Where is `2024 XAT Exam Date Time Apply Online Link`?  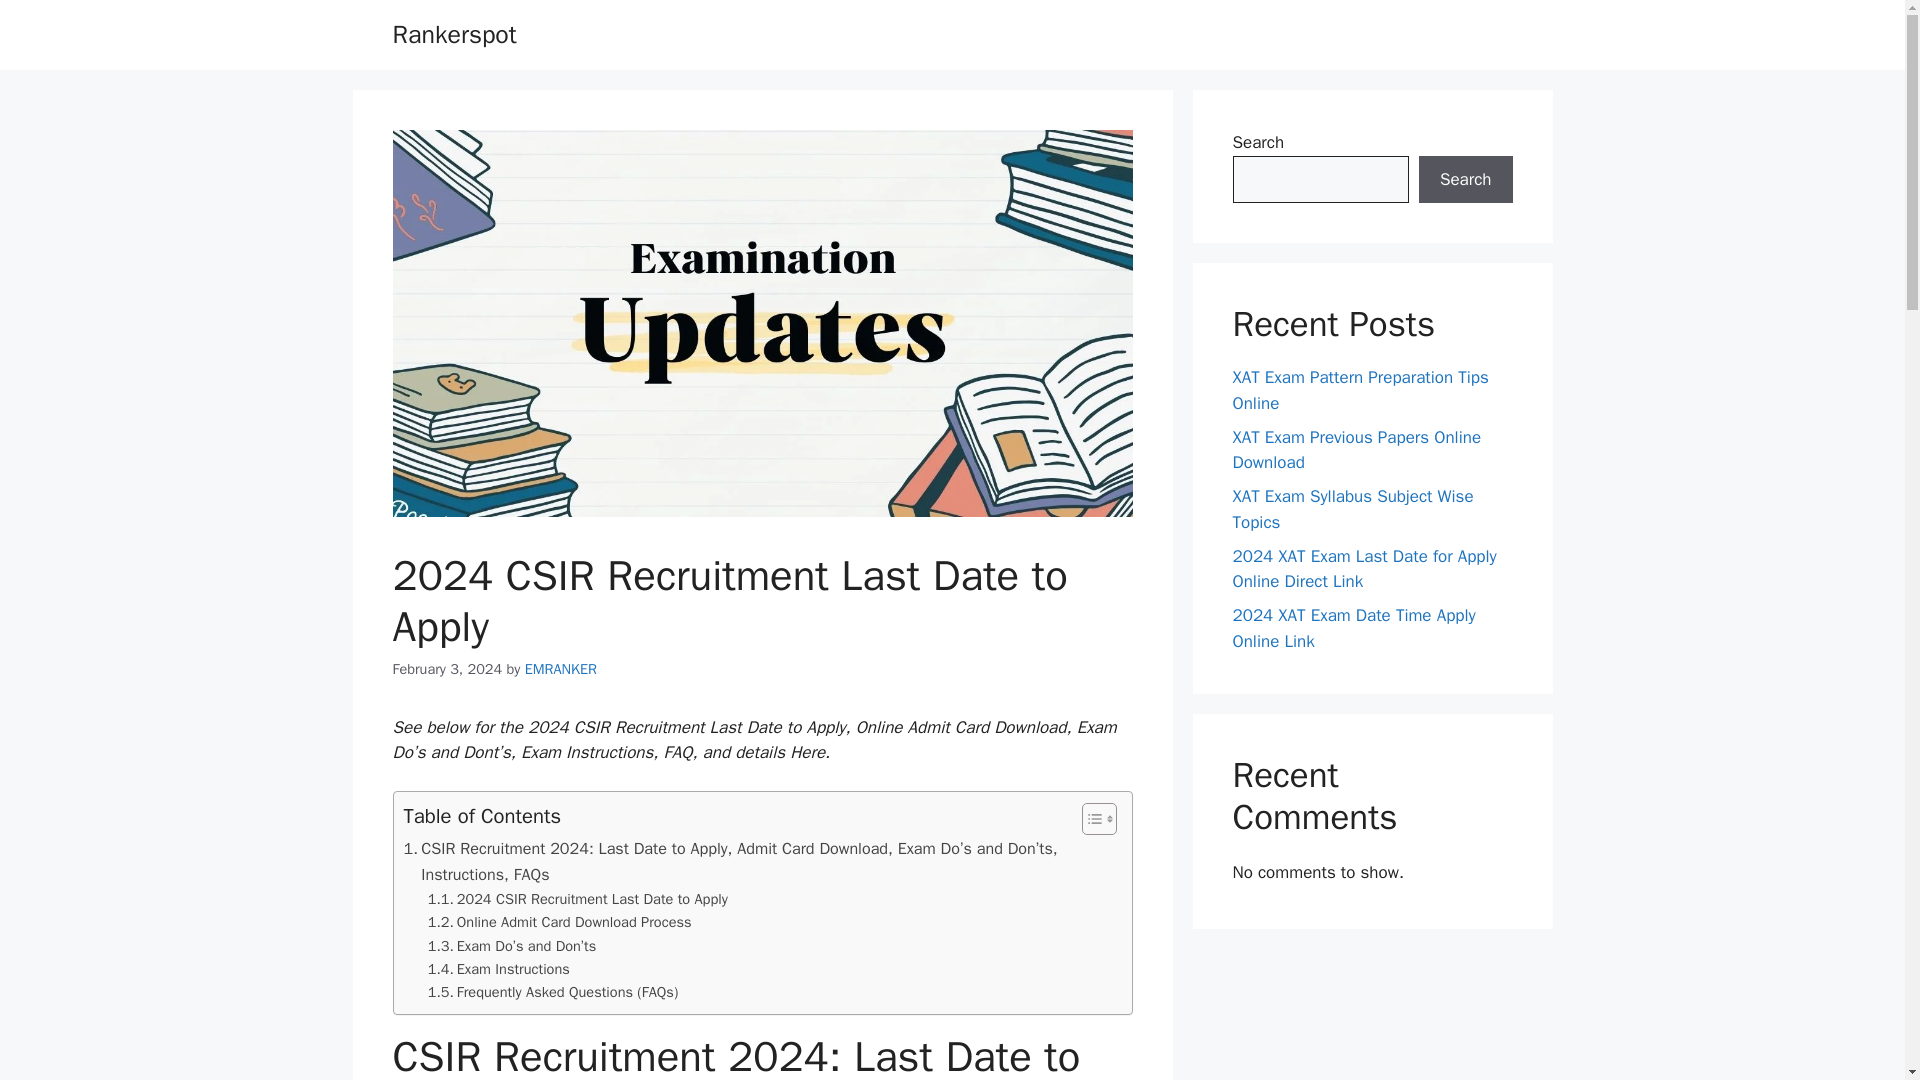 2024 XAT Exam Date Time Apply Online Link is located at coordinates (1353, 628).